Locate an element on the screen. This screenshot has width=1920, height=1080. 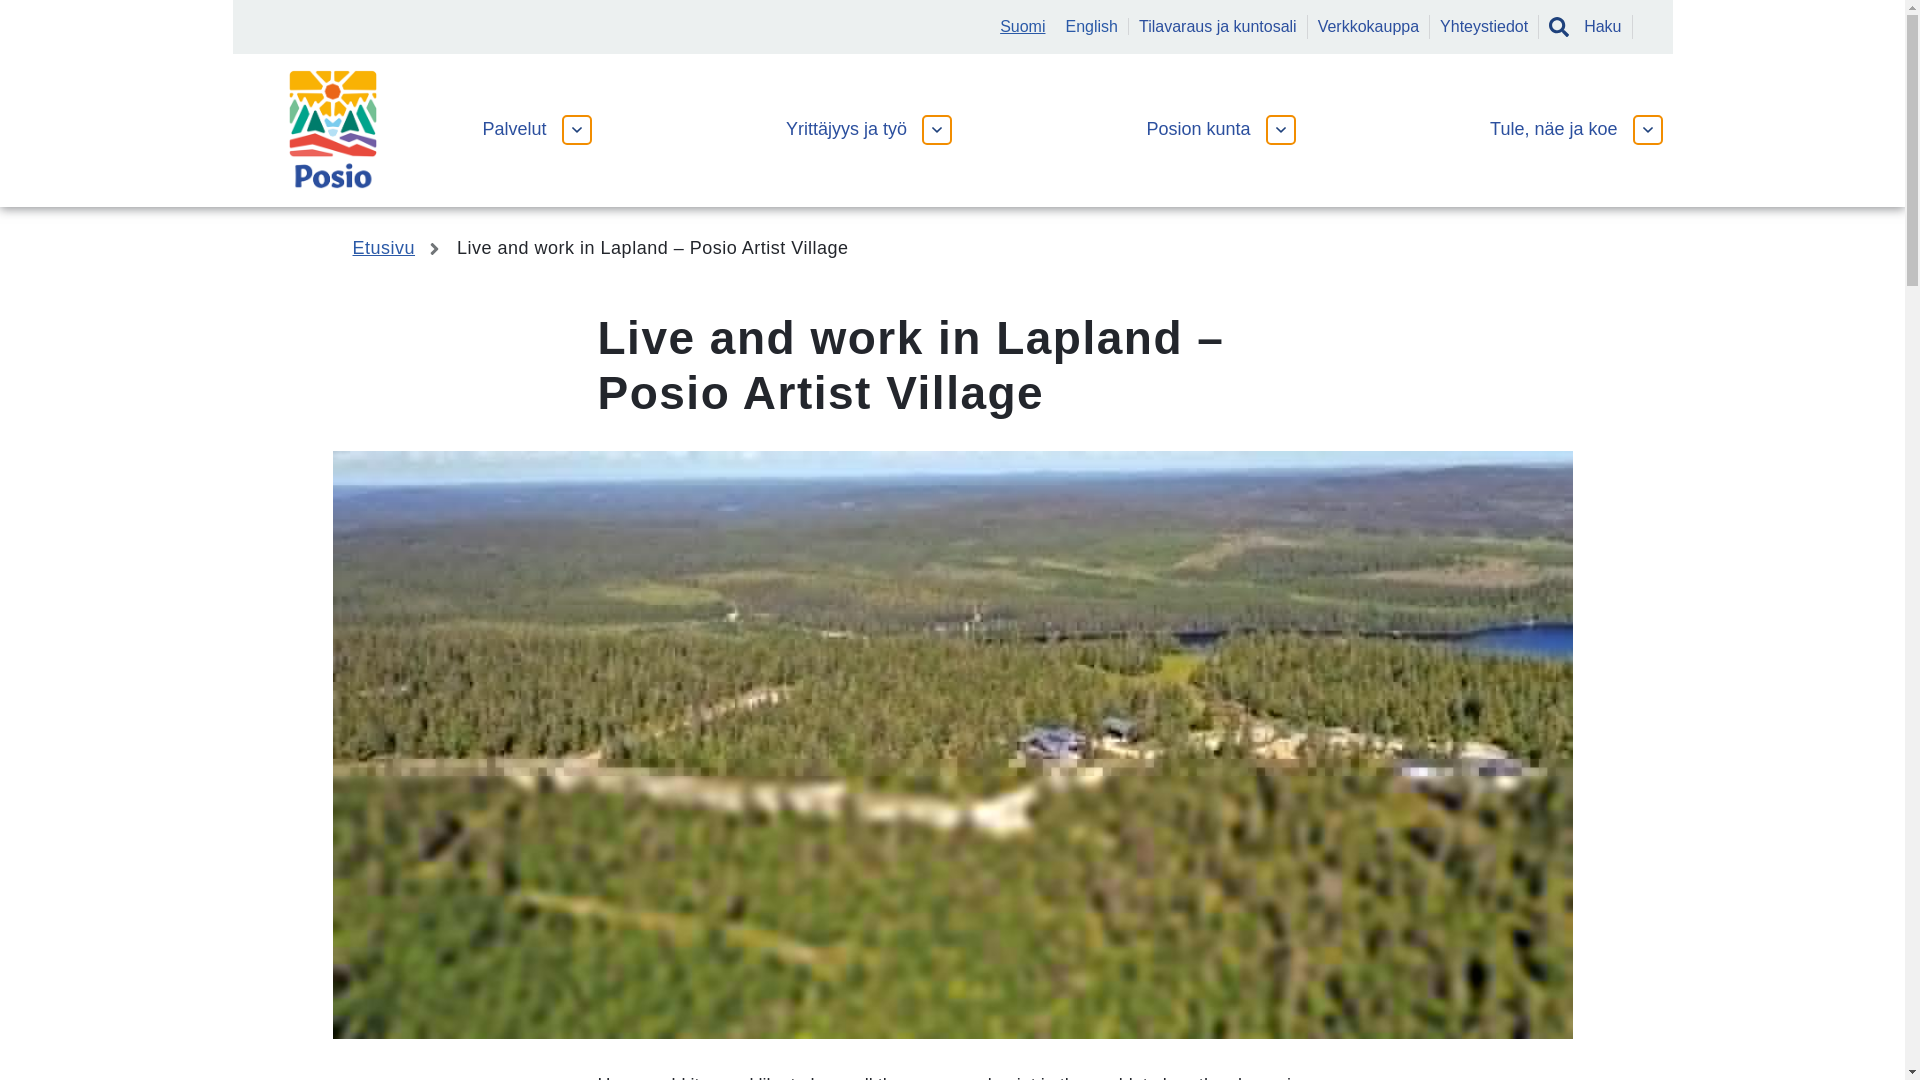
Tilavaraus ja kuntosali is located at coordinates (1218, 26).